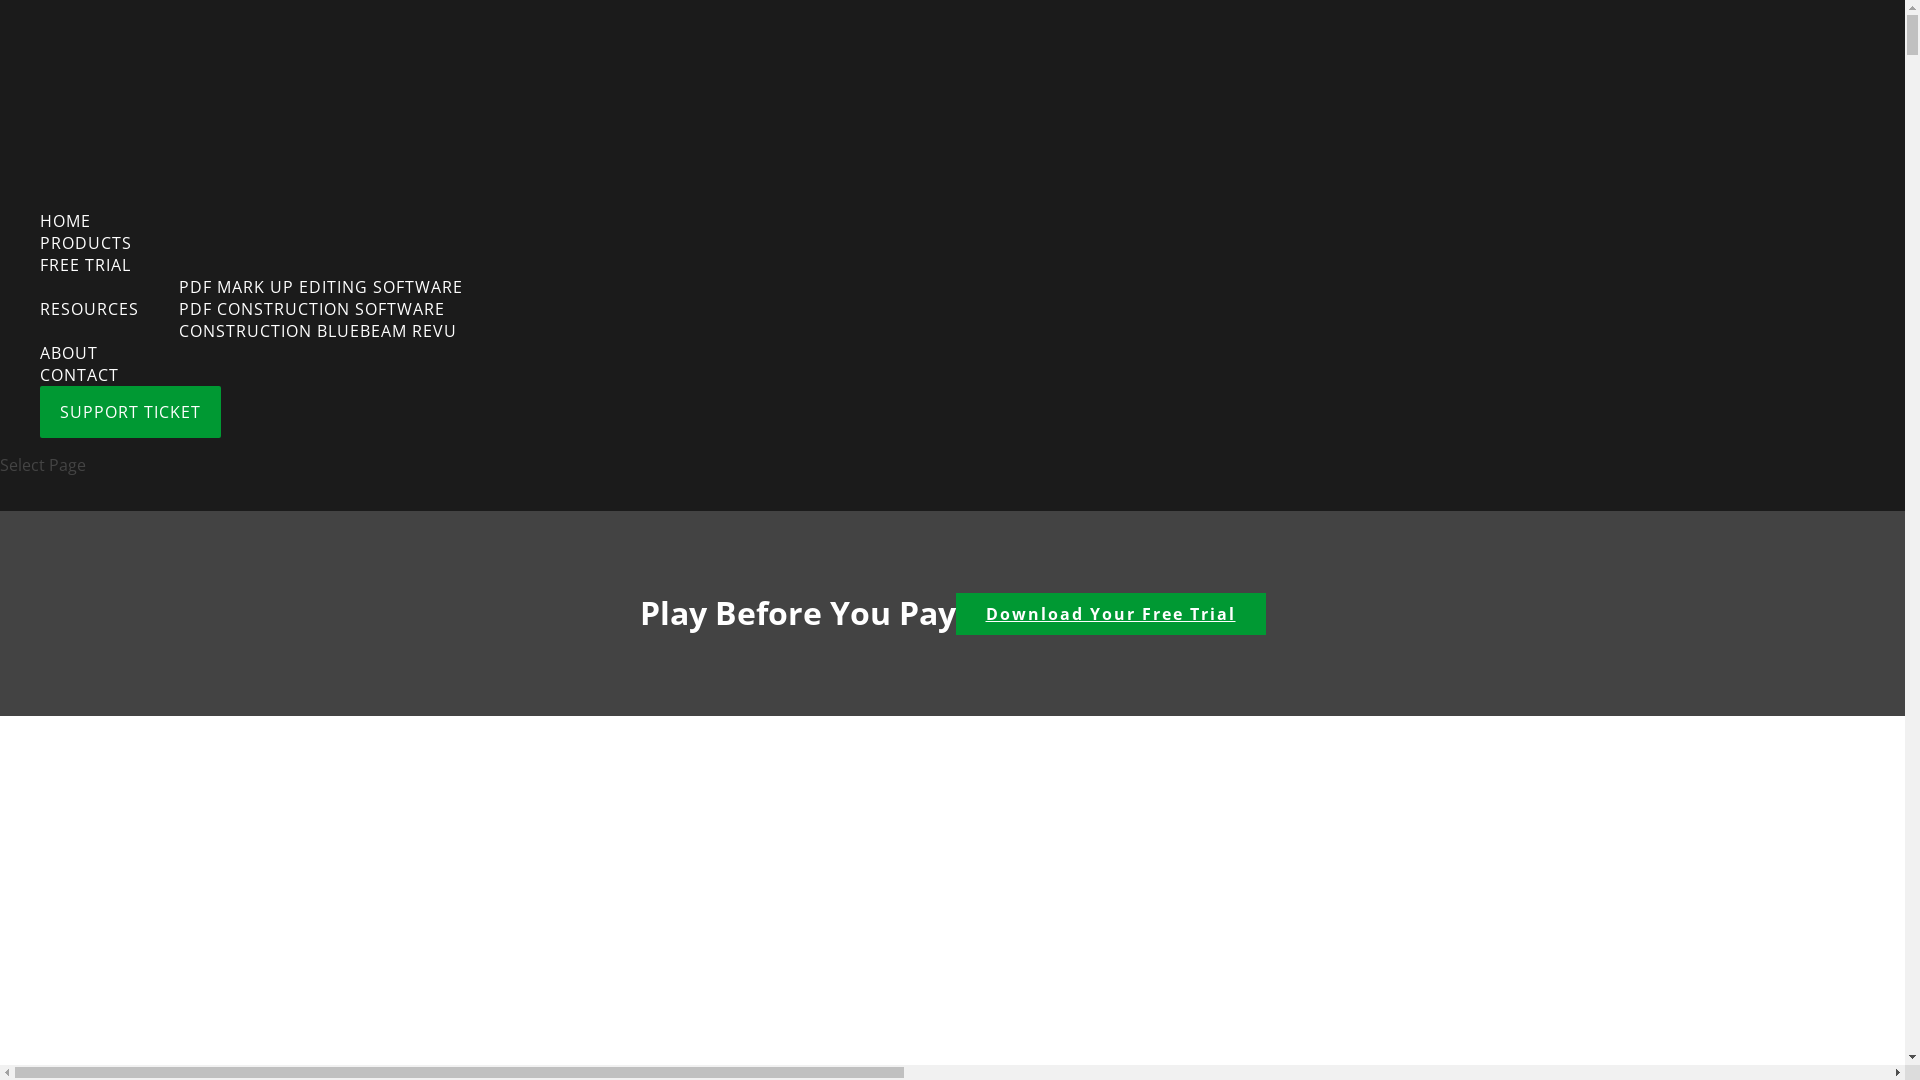 The image size is (1920, 1080). I want to click on FREE TRIAL, so click(86, 265).